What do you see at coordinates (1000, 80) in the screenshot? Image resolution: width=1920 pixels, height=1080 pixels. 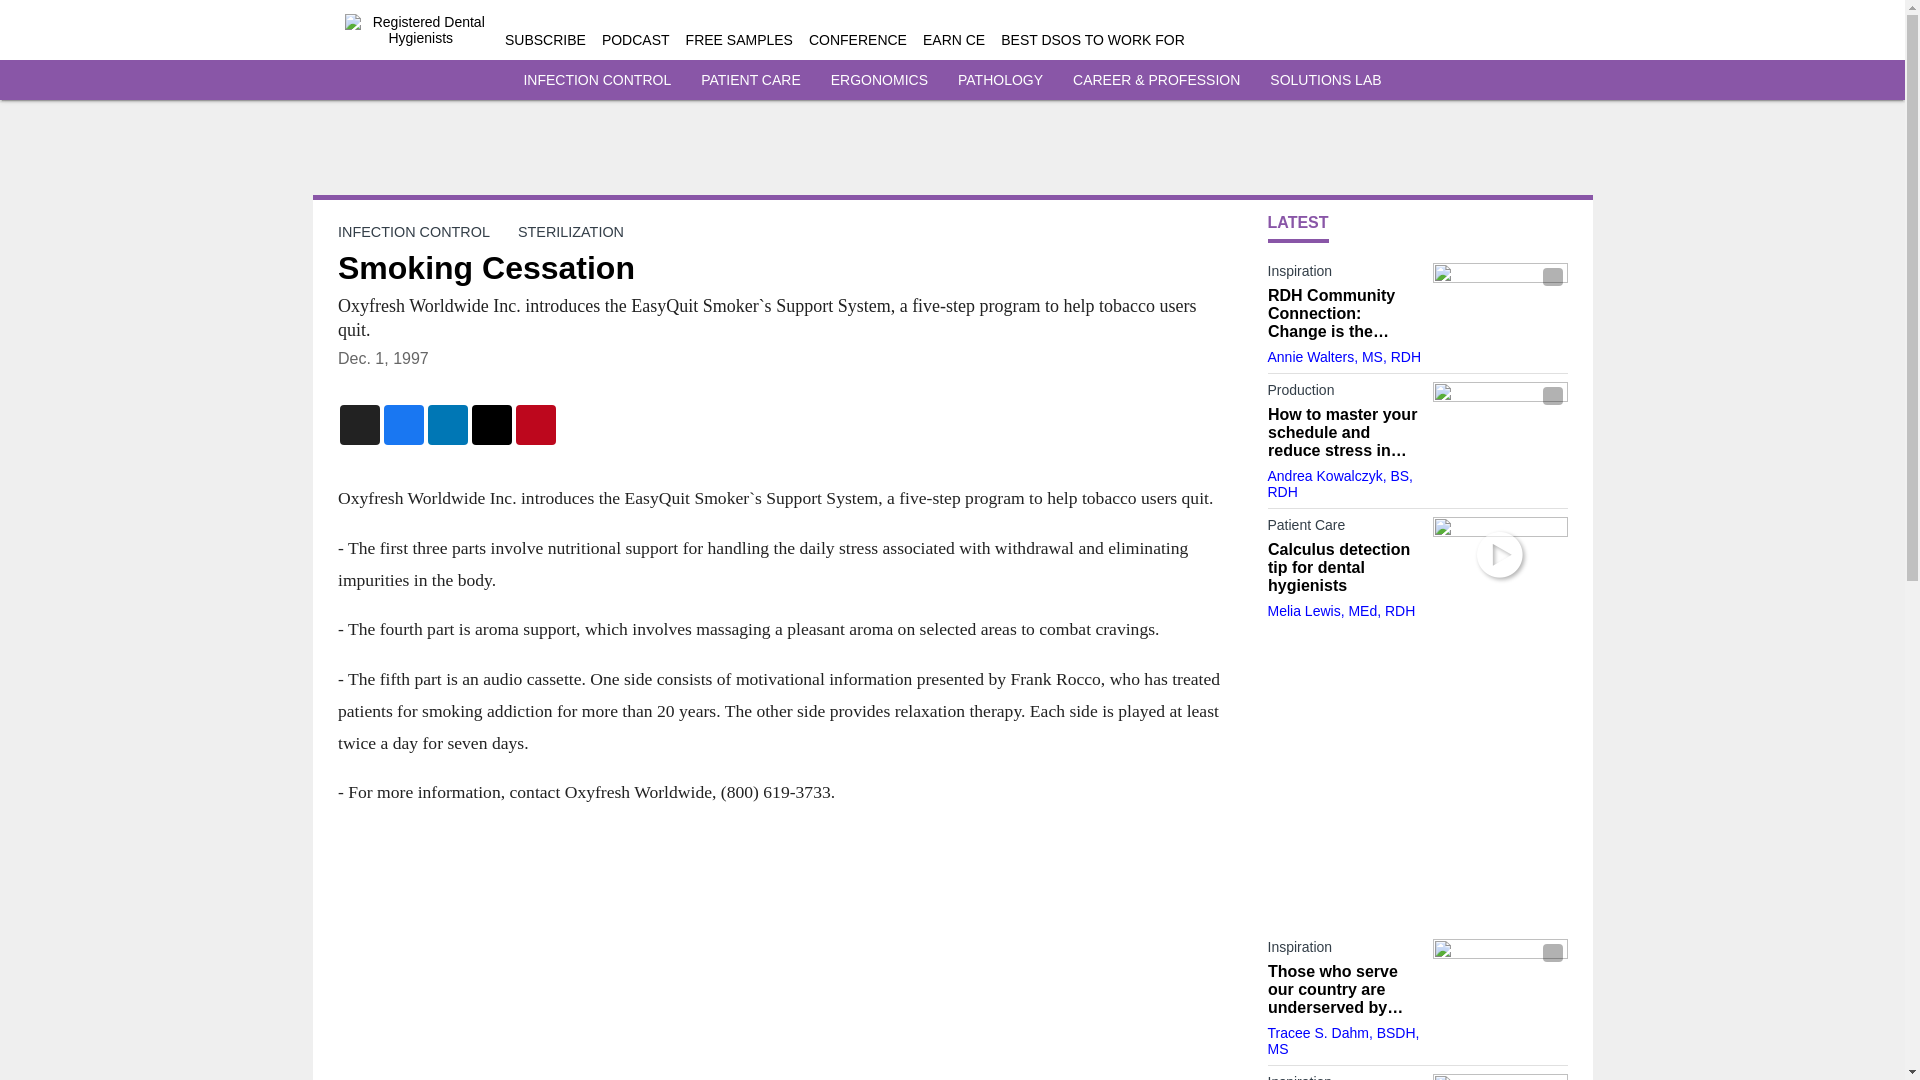 I see `PATHOLOGY` at bounding box center [1000, 80].